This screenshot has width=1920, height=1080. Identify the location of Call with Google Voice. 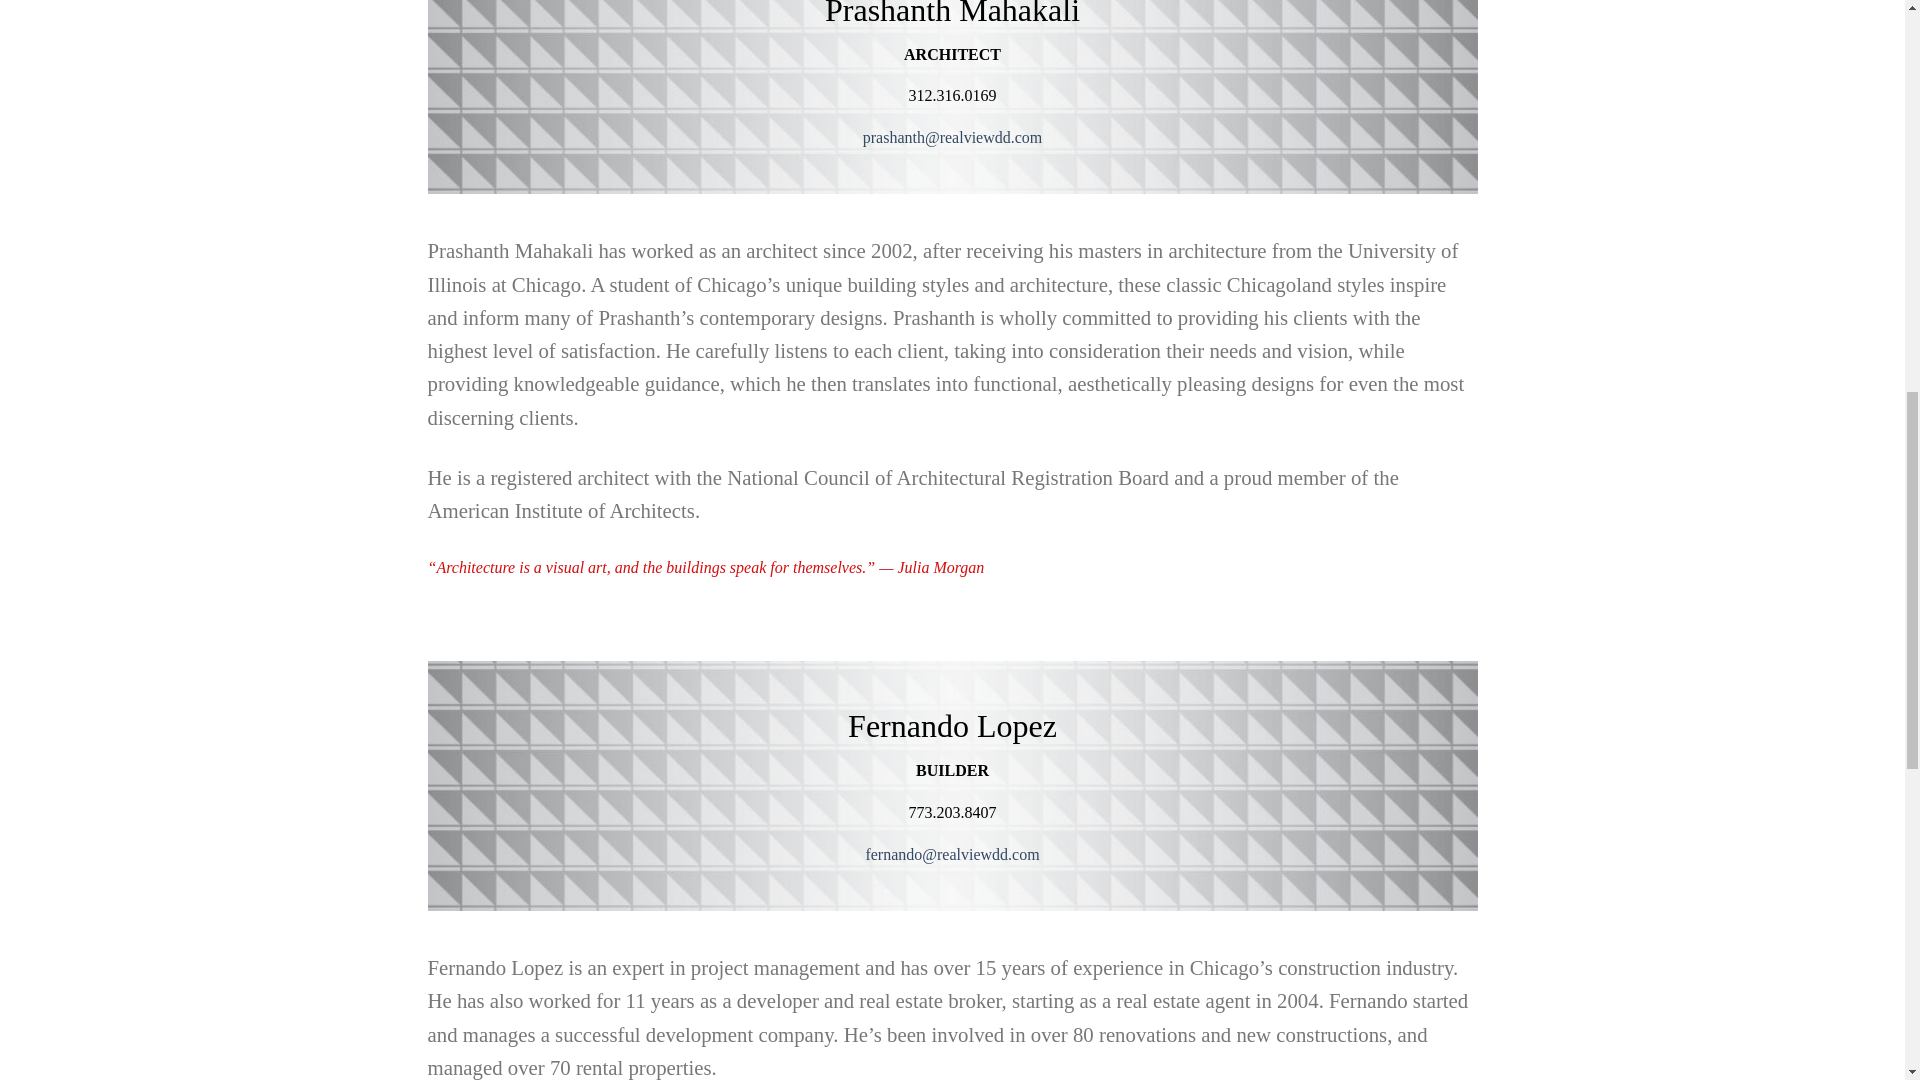
(952, 812).